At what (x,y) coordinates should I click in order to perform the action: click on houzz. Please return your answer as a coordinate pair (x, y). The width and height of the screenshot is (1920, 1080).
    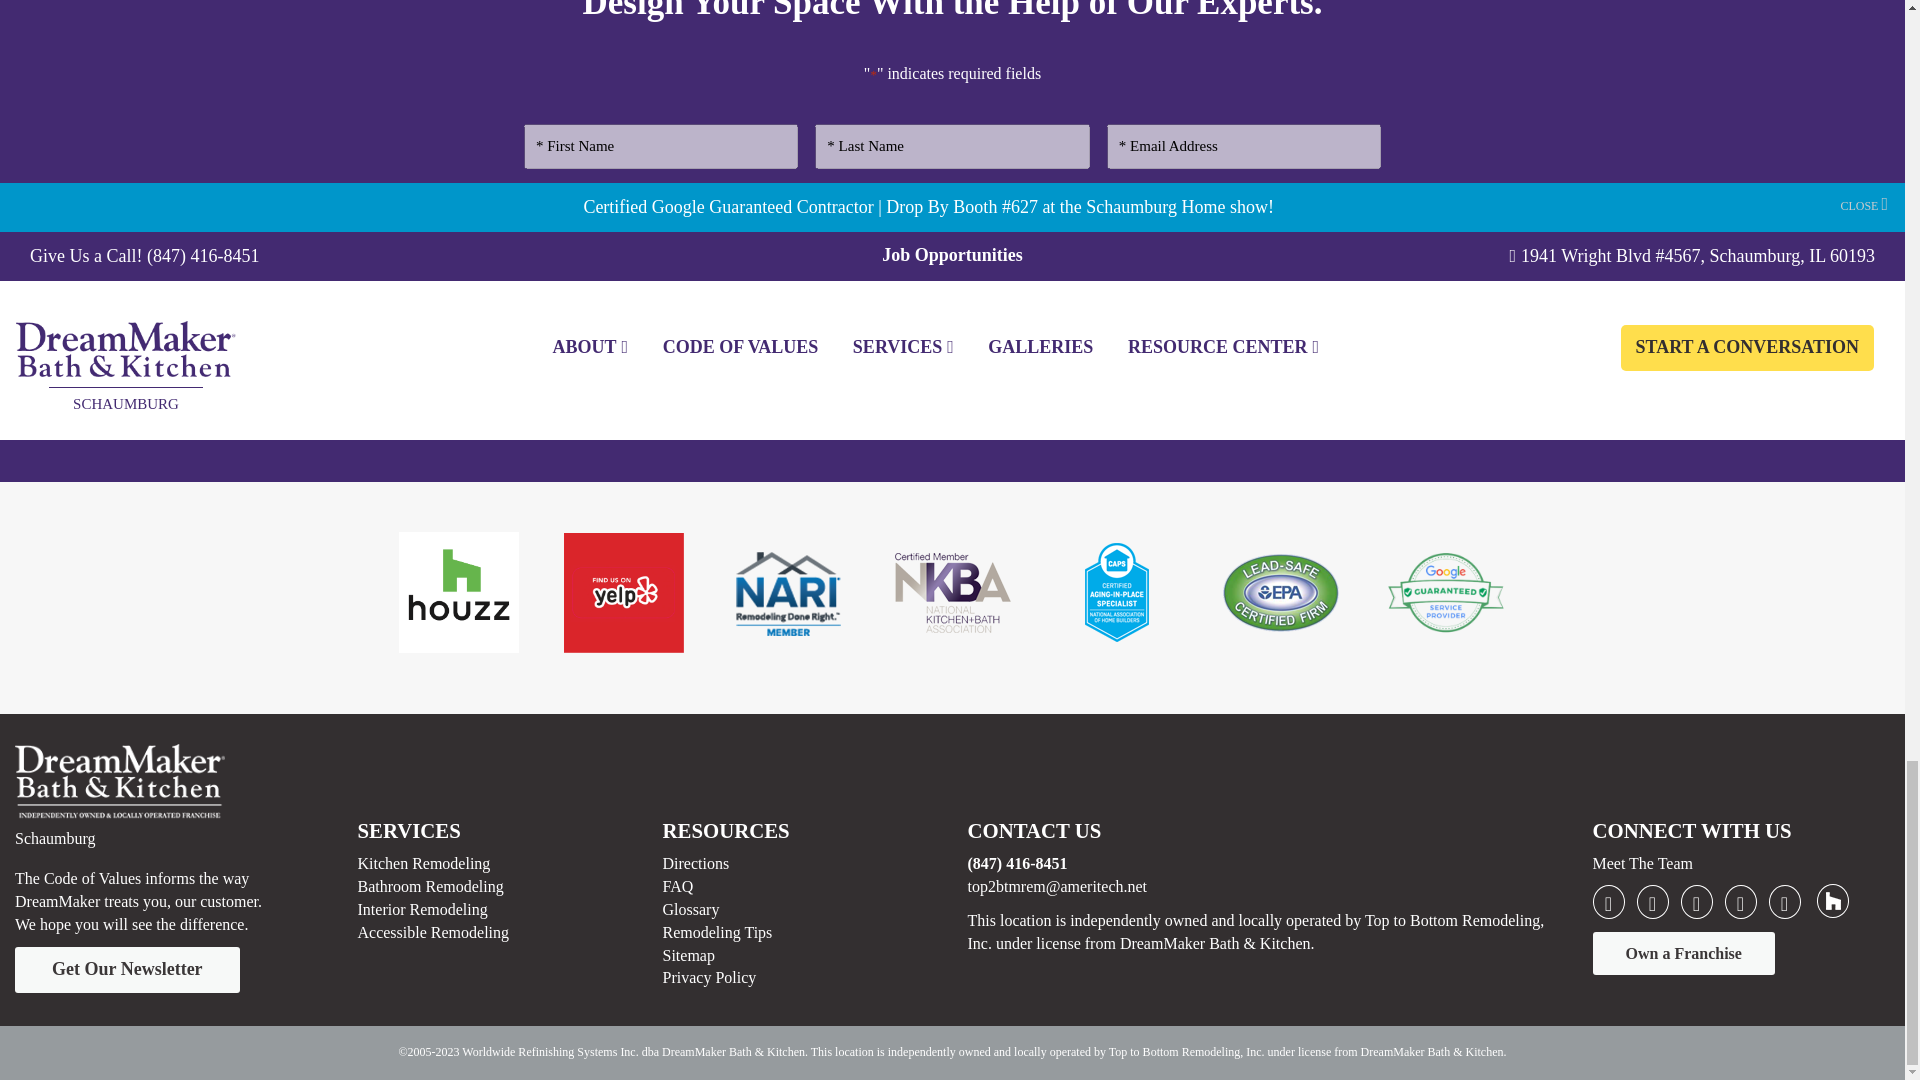
    Looking at the image, I should click on (1832, 901).